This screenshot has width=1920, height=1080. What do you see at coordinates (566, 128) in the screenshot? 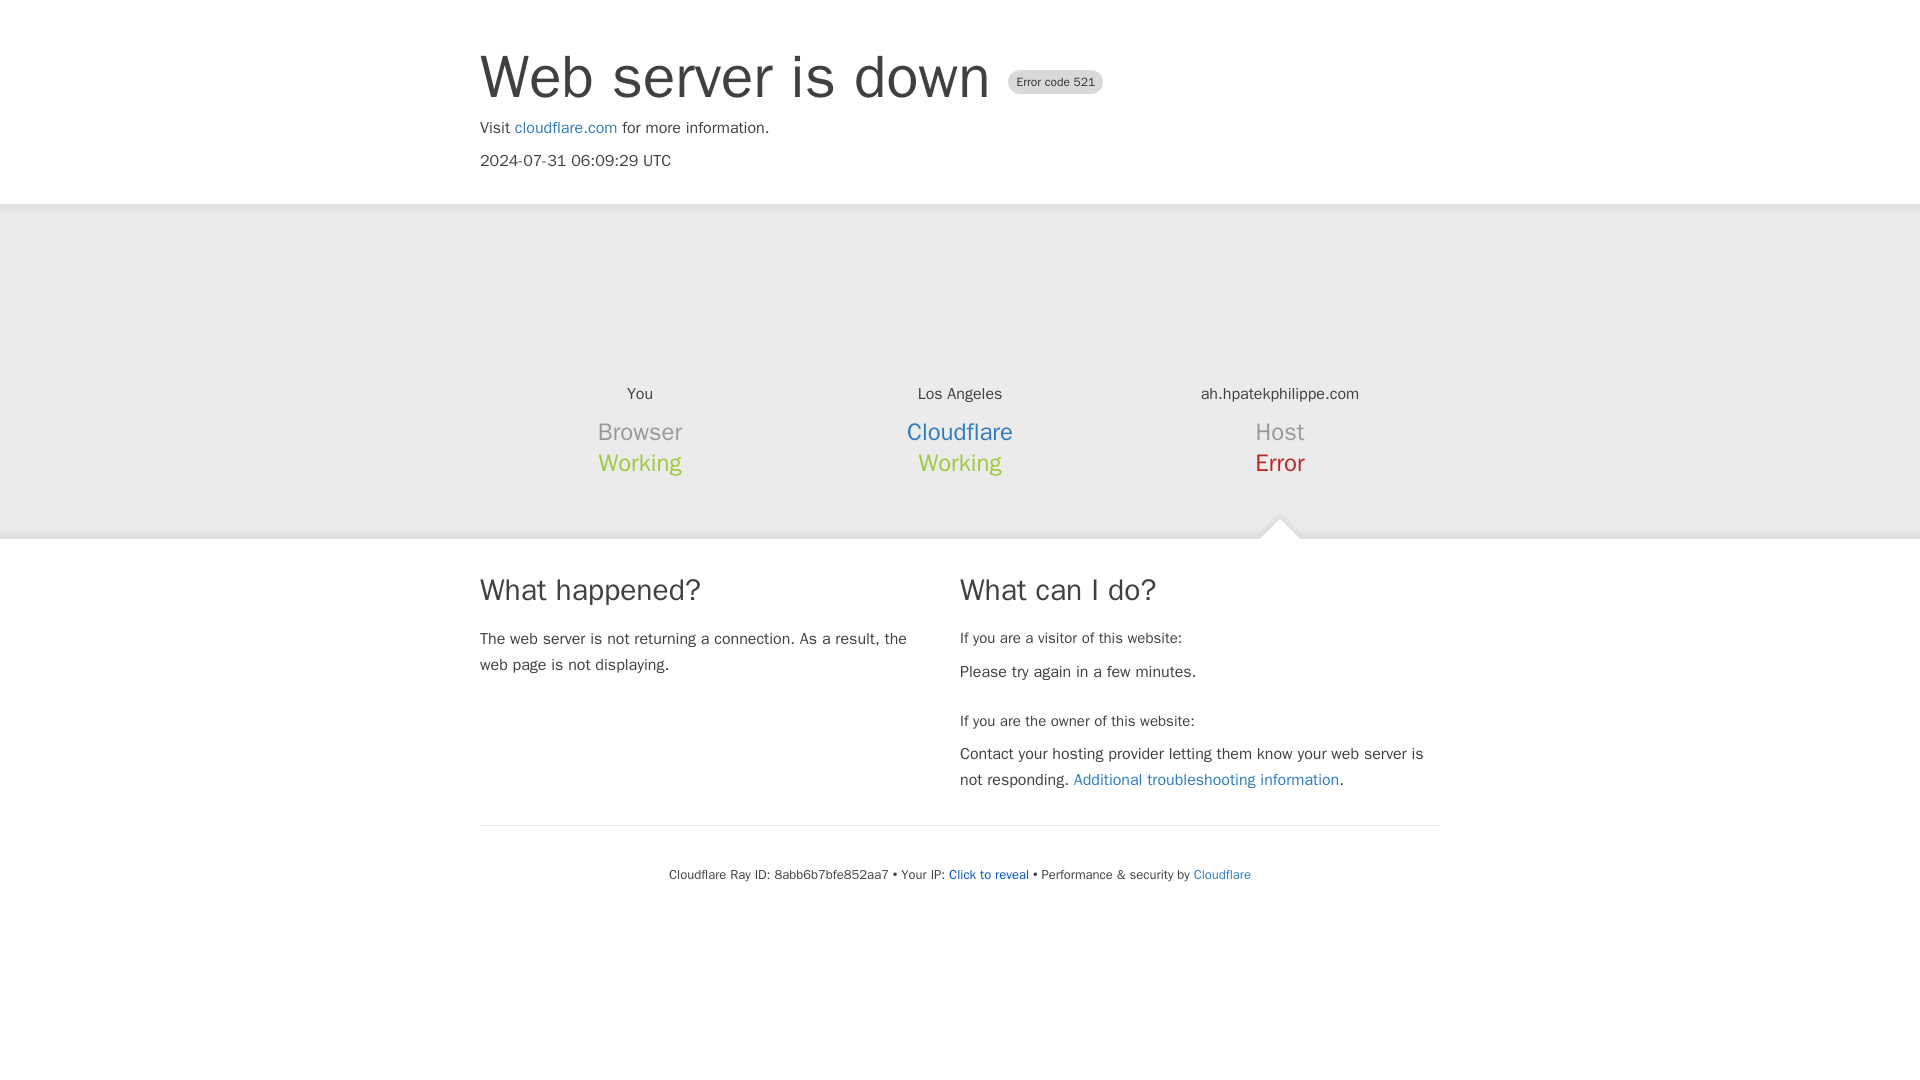
I see `cloudflare.com` at bounding box center [566, 128].